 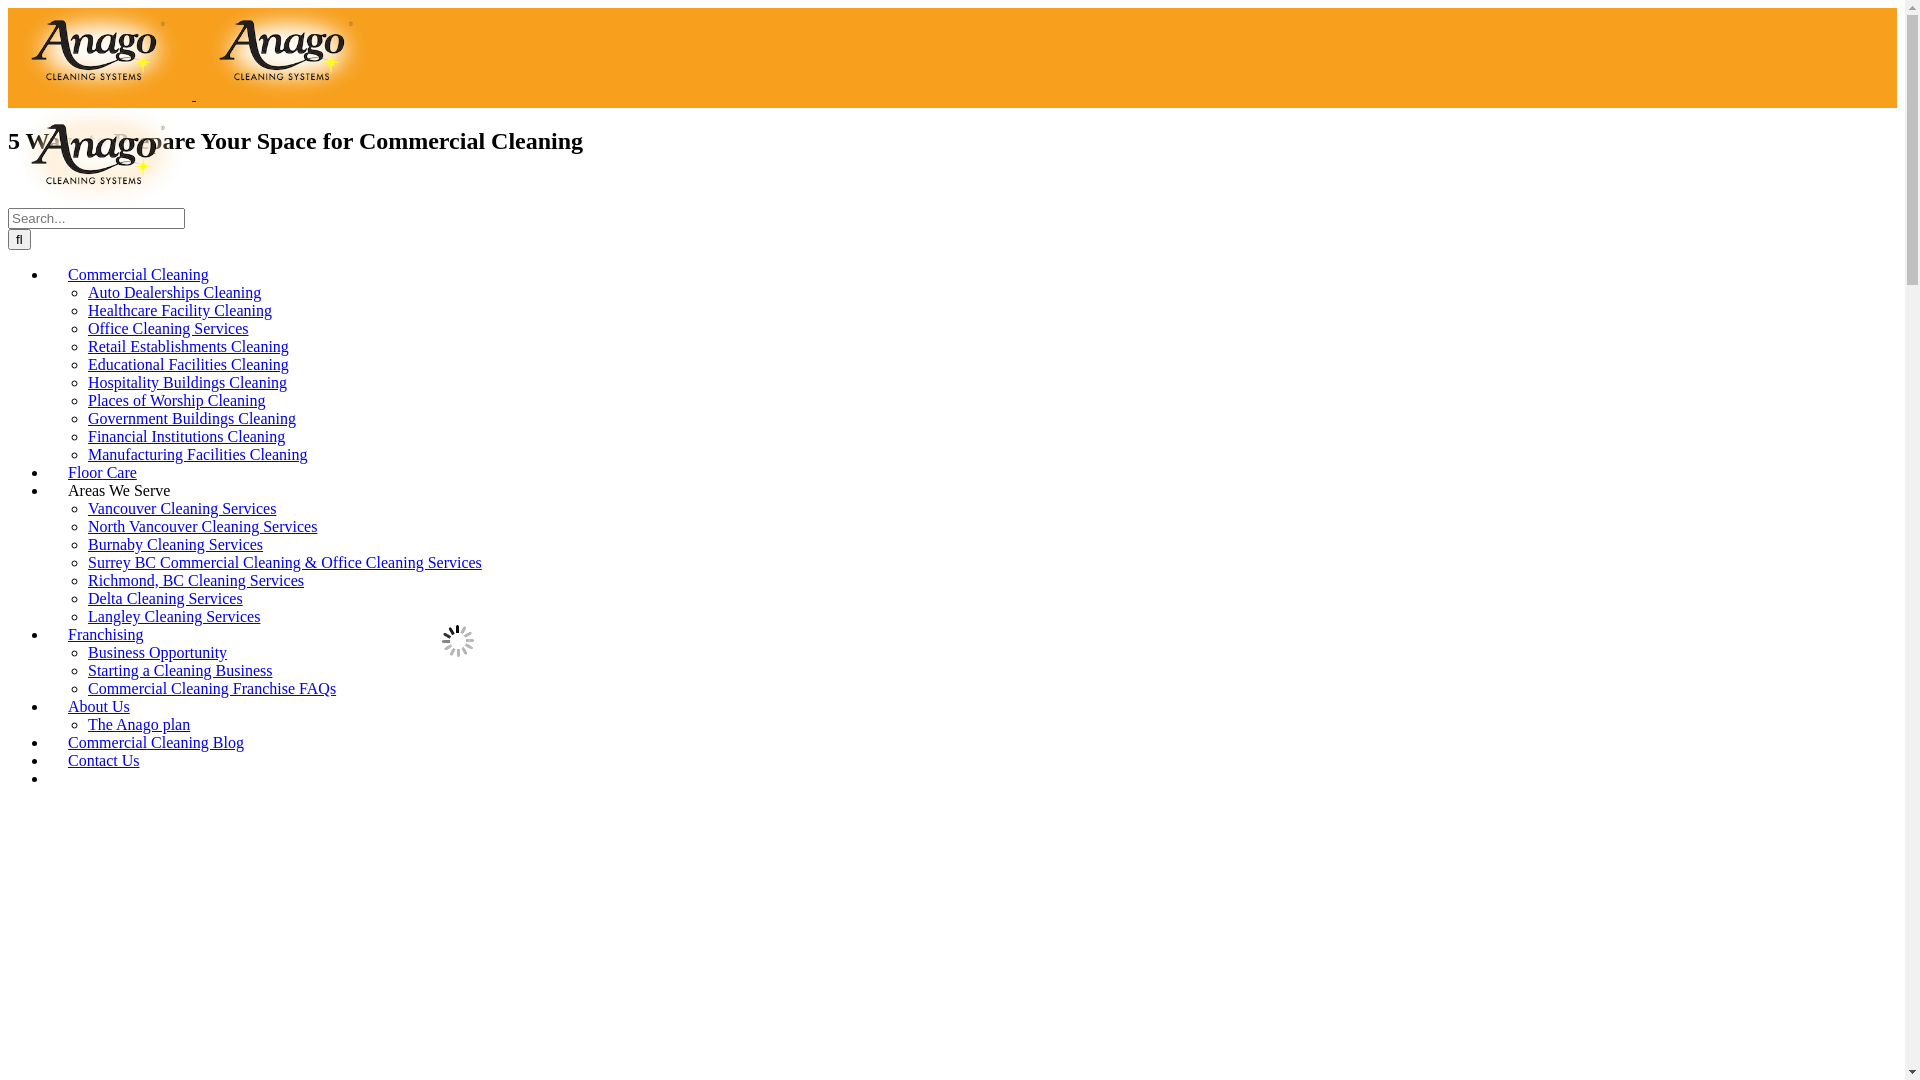 What do you see at coordinates (188, 346) in the screenshot?
I see `Retail Establishments Cleaning` at bounding box center [188, 346].